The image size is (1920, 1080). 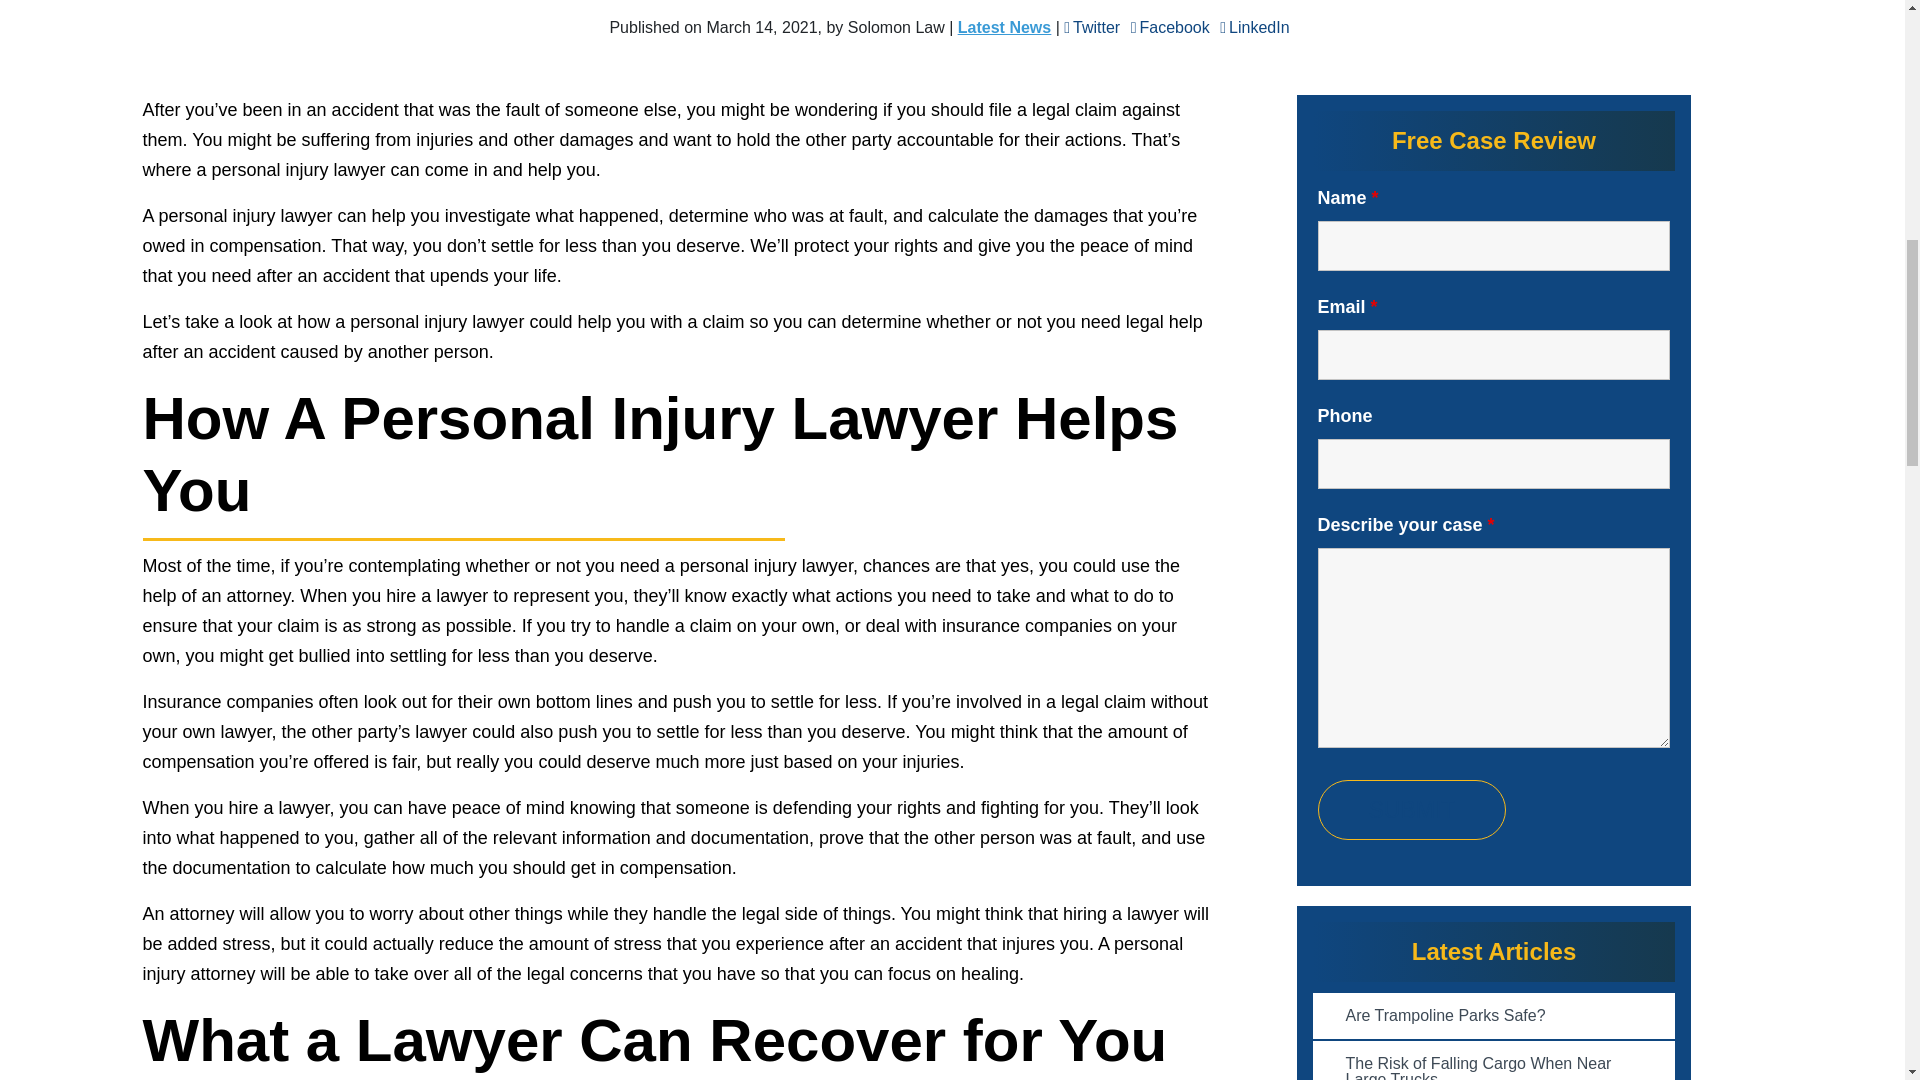 What do you see at coordinates (1412, 810) in the screenshot?
I see `Submit` at bounding box center [1412, 810].